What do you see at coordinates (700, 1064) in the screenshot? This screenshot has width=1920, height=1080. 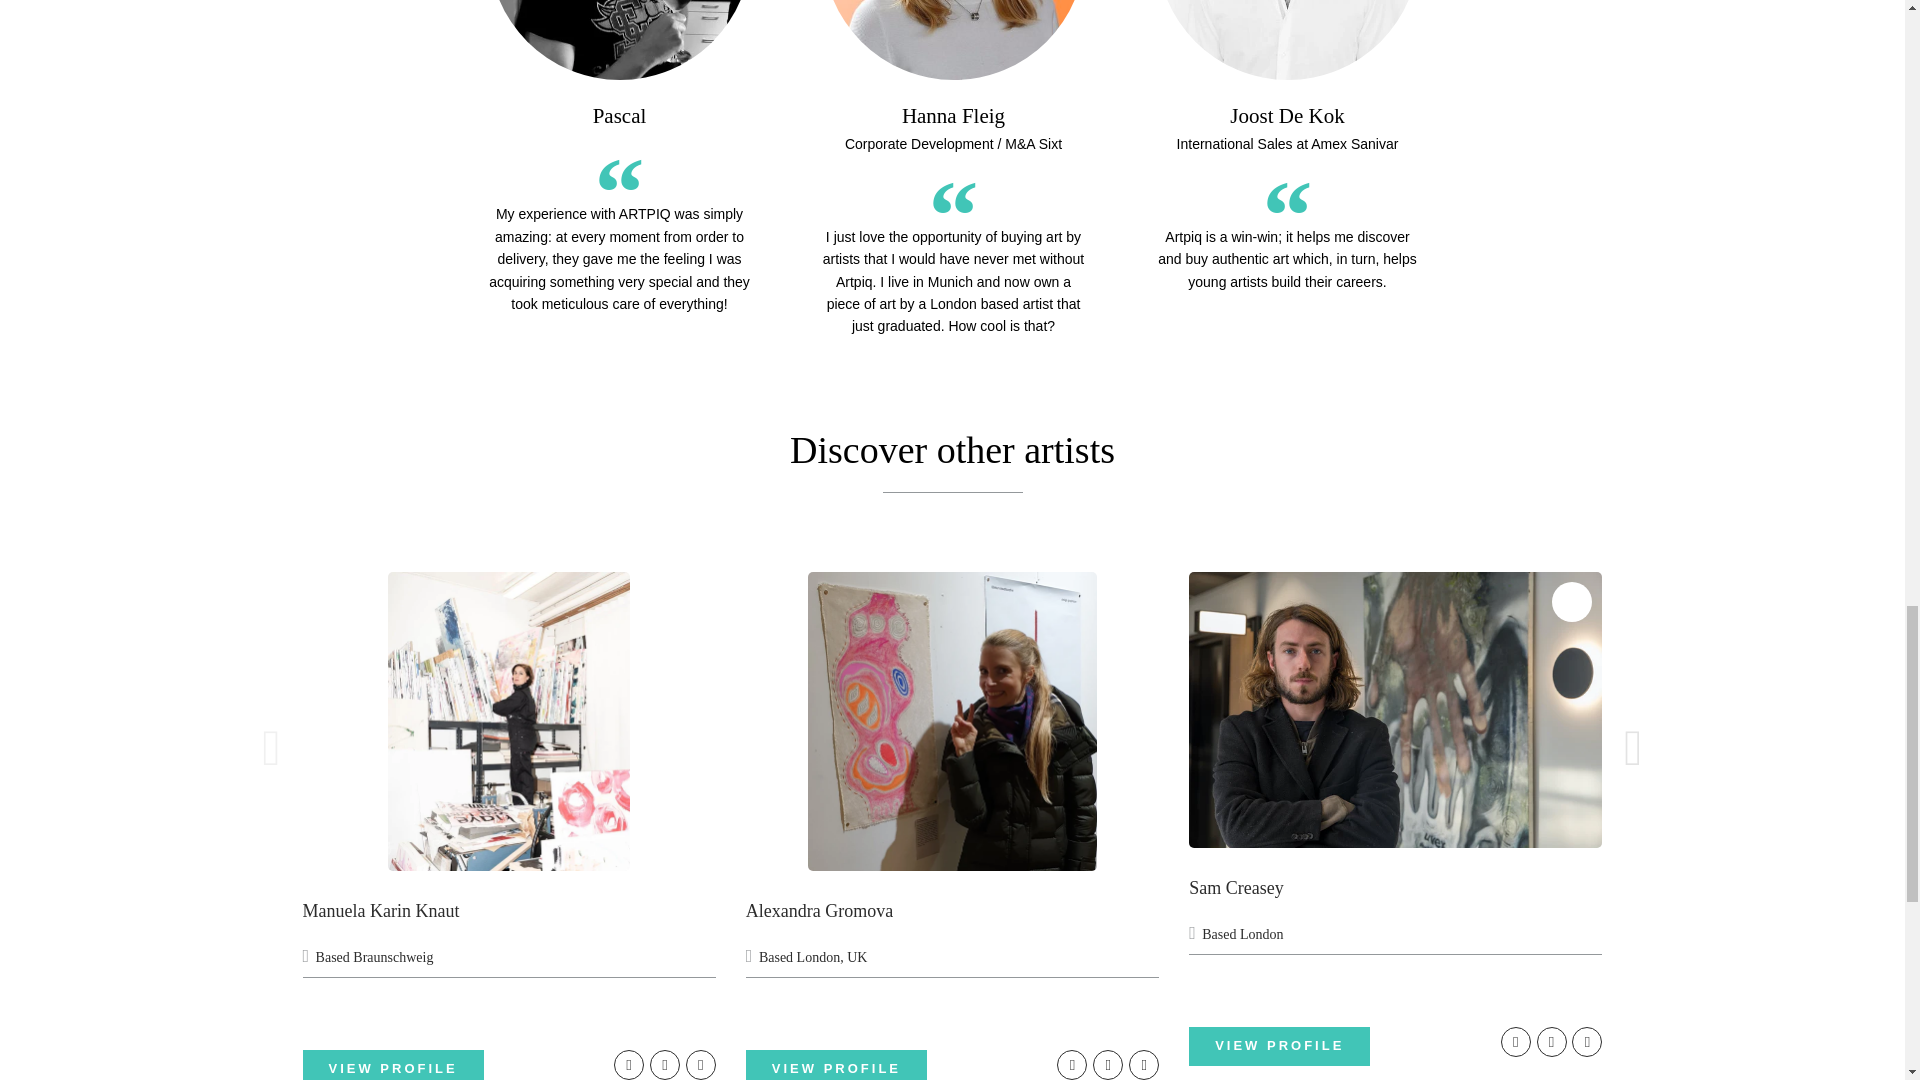 I see `Pin on Pinterest` at bounding box center [700, 1064].